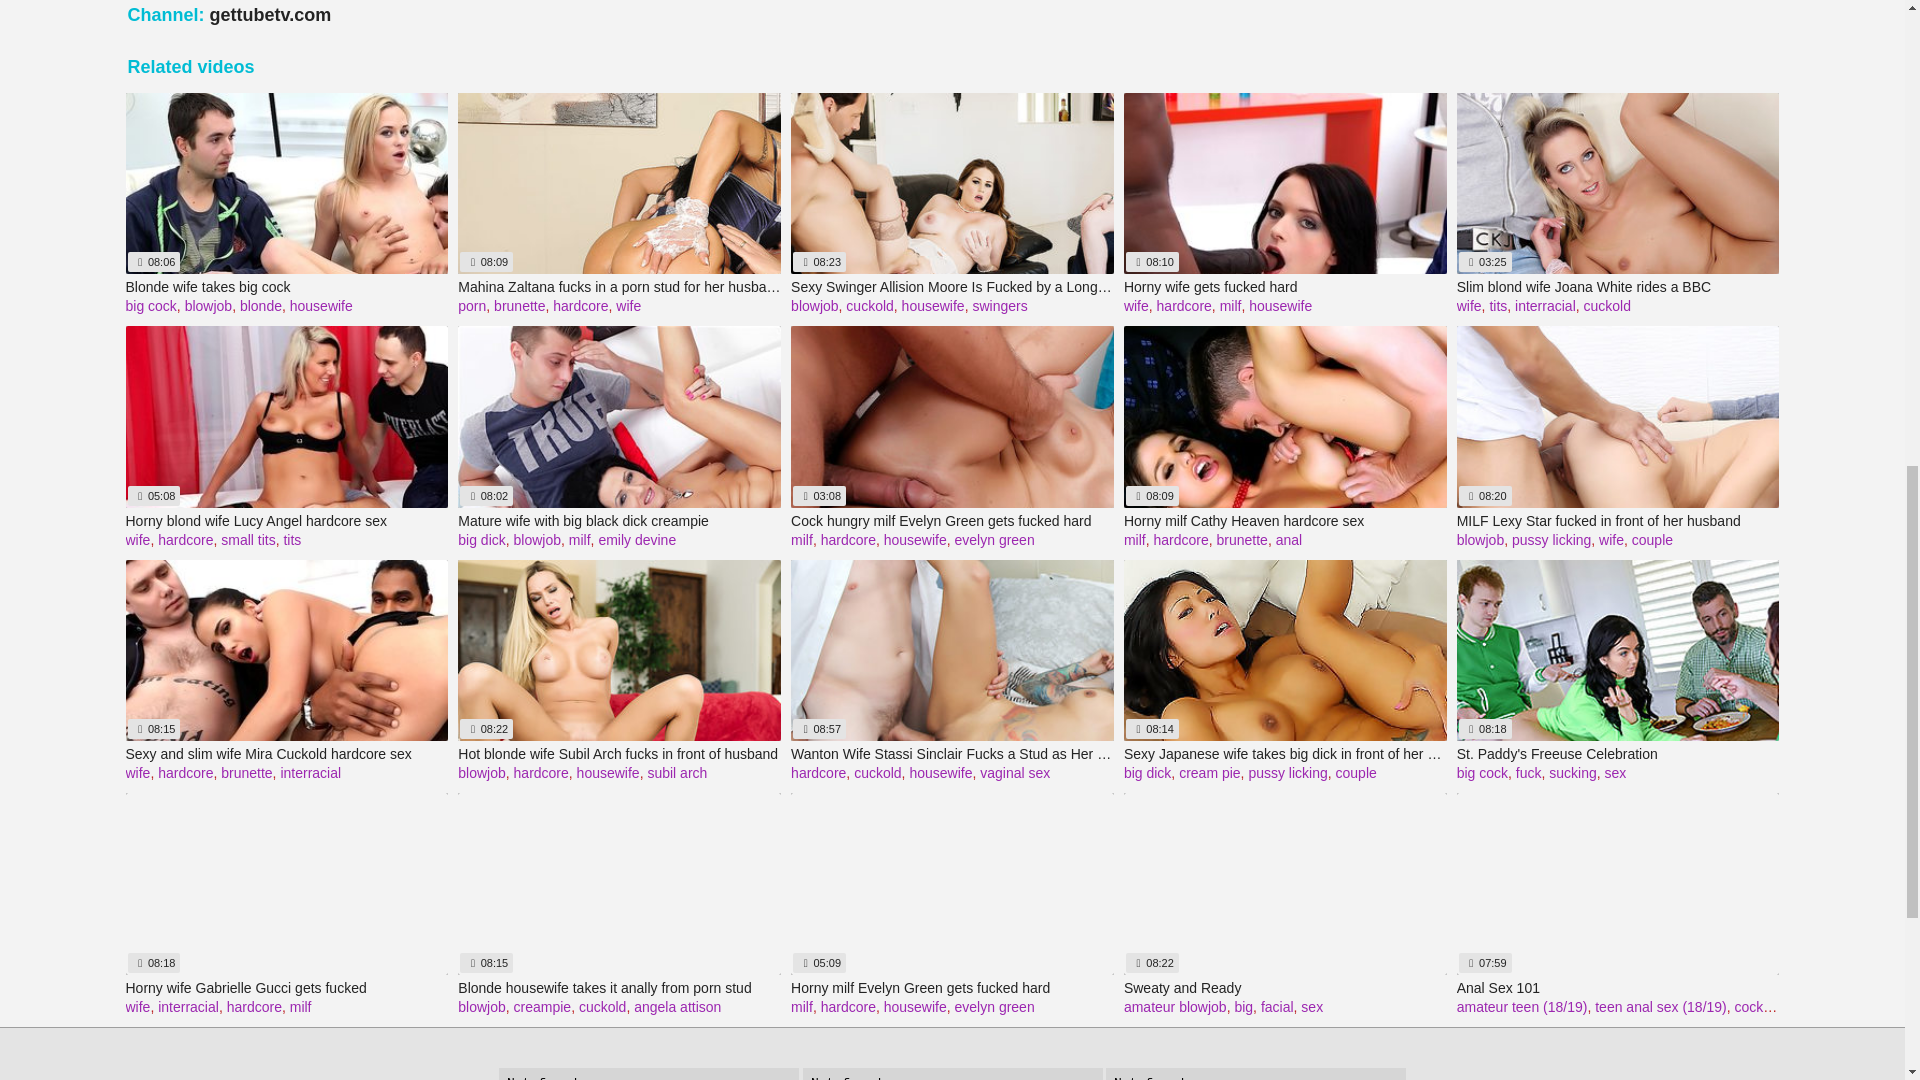 This screenshot has height=1080, width=1920. What do you see at coordinates (580, 306) in the screenshot?
I see `hardcore` at bounding box center [580, 306].